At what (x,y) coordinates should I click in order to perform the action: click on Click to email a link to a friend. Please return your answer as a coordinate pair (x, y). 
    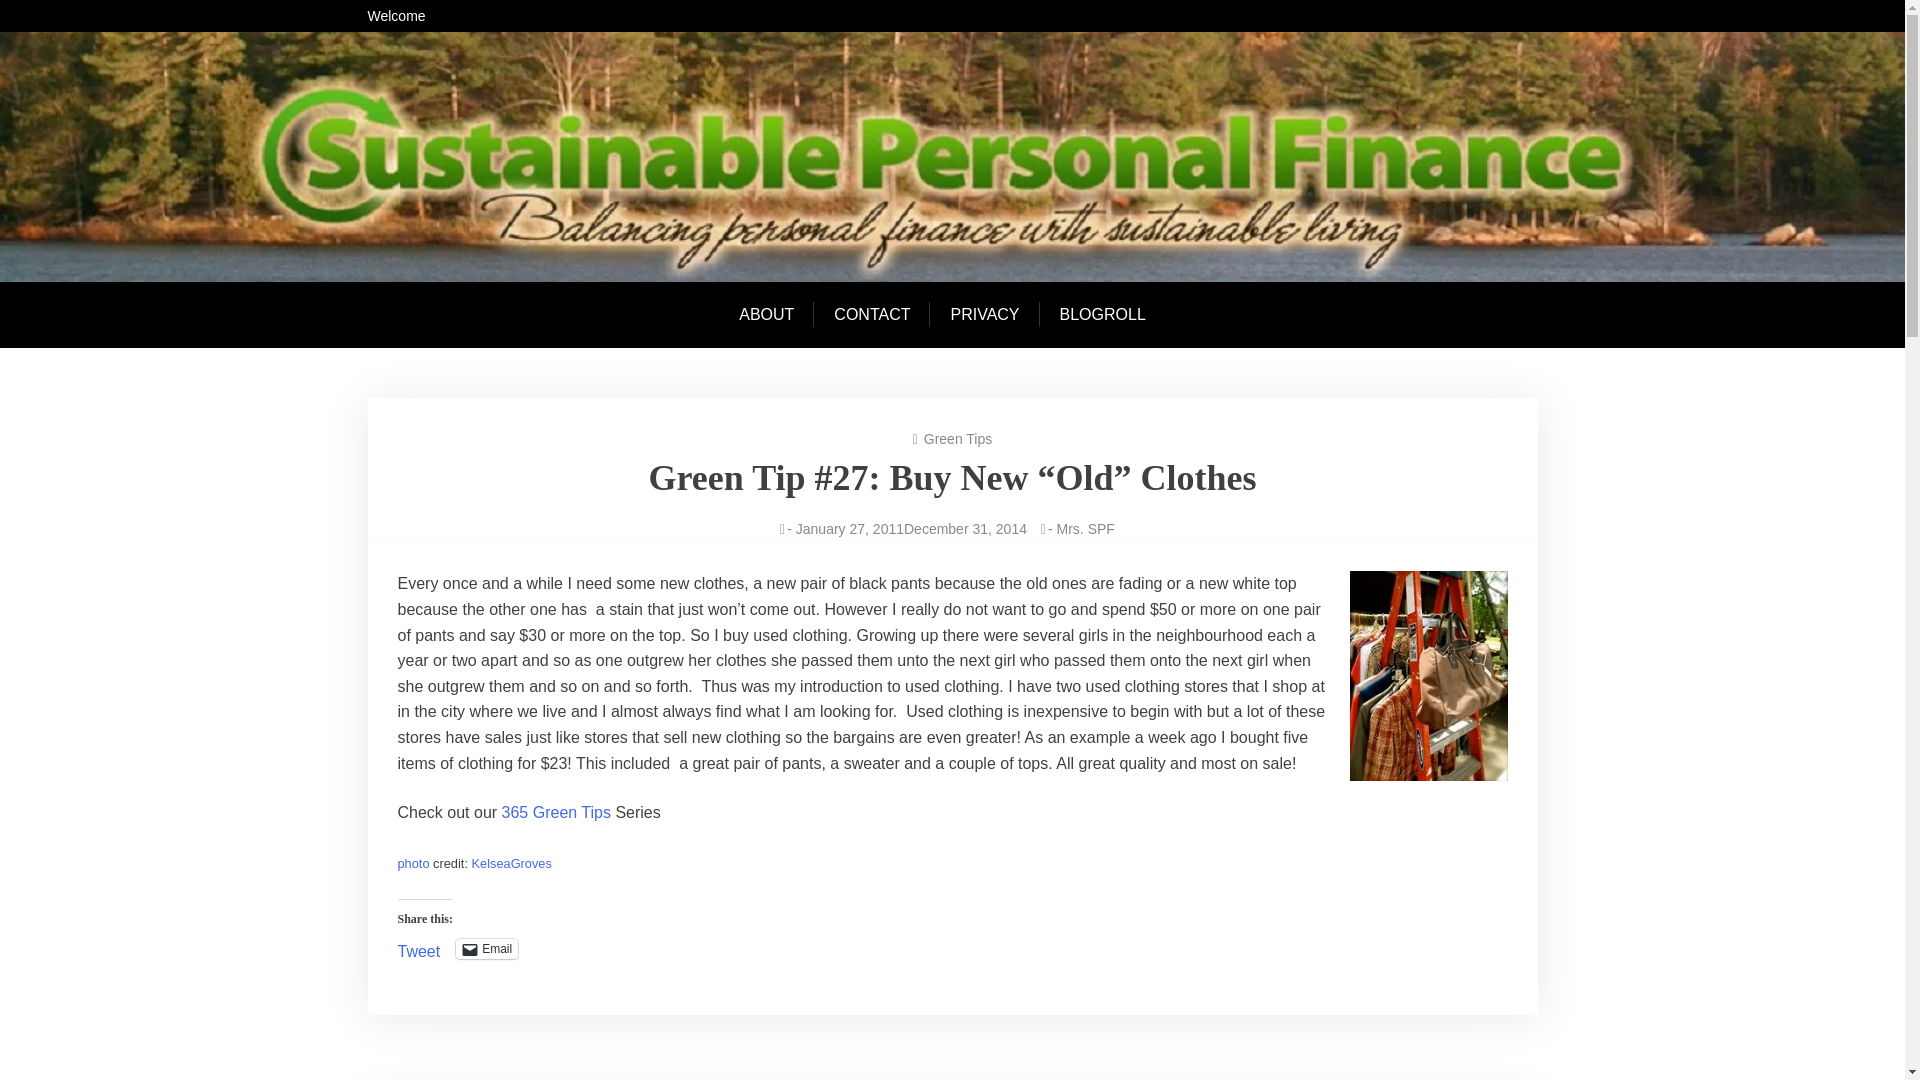
    Looking at the image, I should click on (487, 948).